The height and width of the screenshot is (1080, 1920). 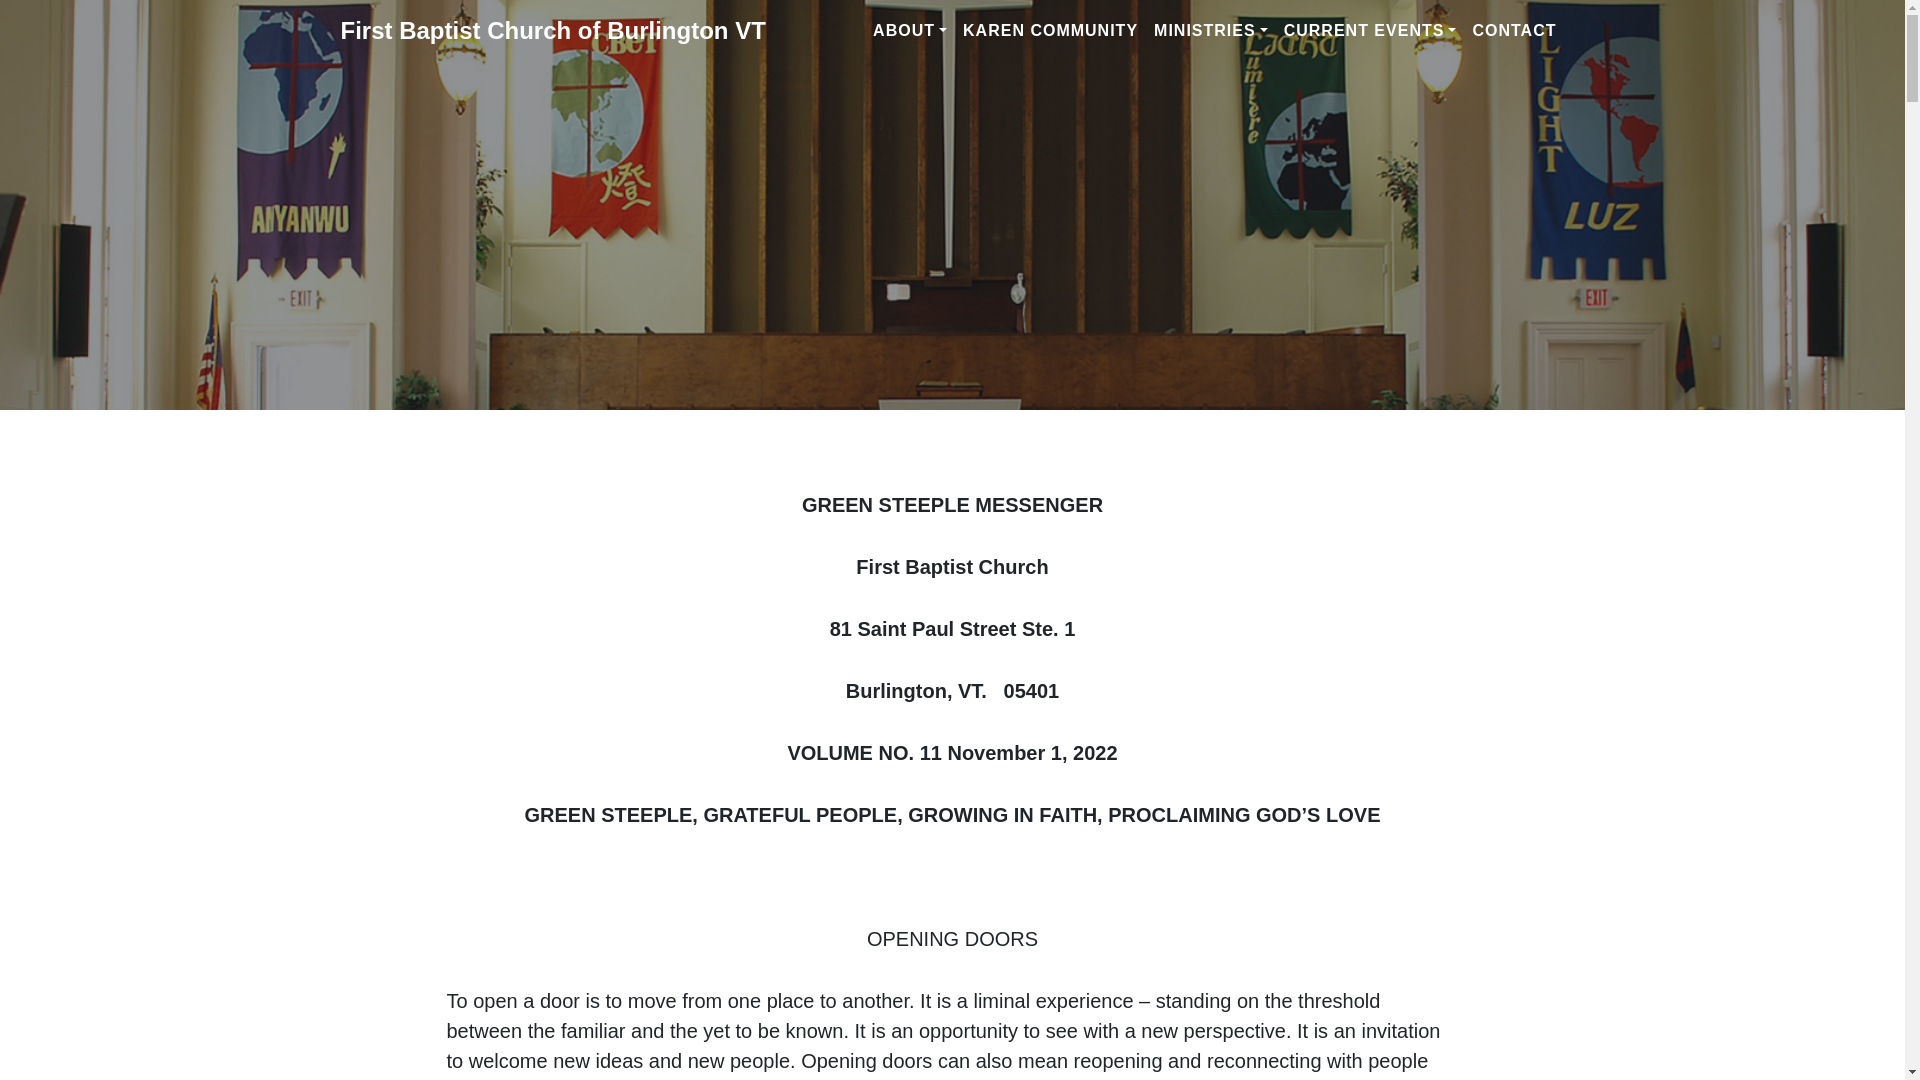 What do you see at coordinates (1514, 30) in the screenshot?
I see `CONTACT` at bounding box center [1514, 30].